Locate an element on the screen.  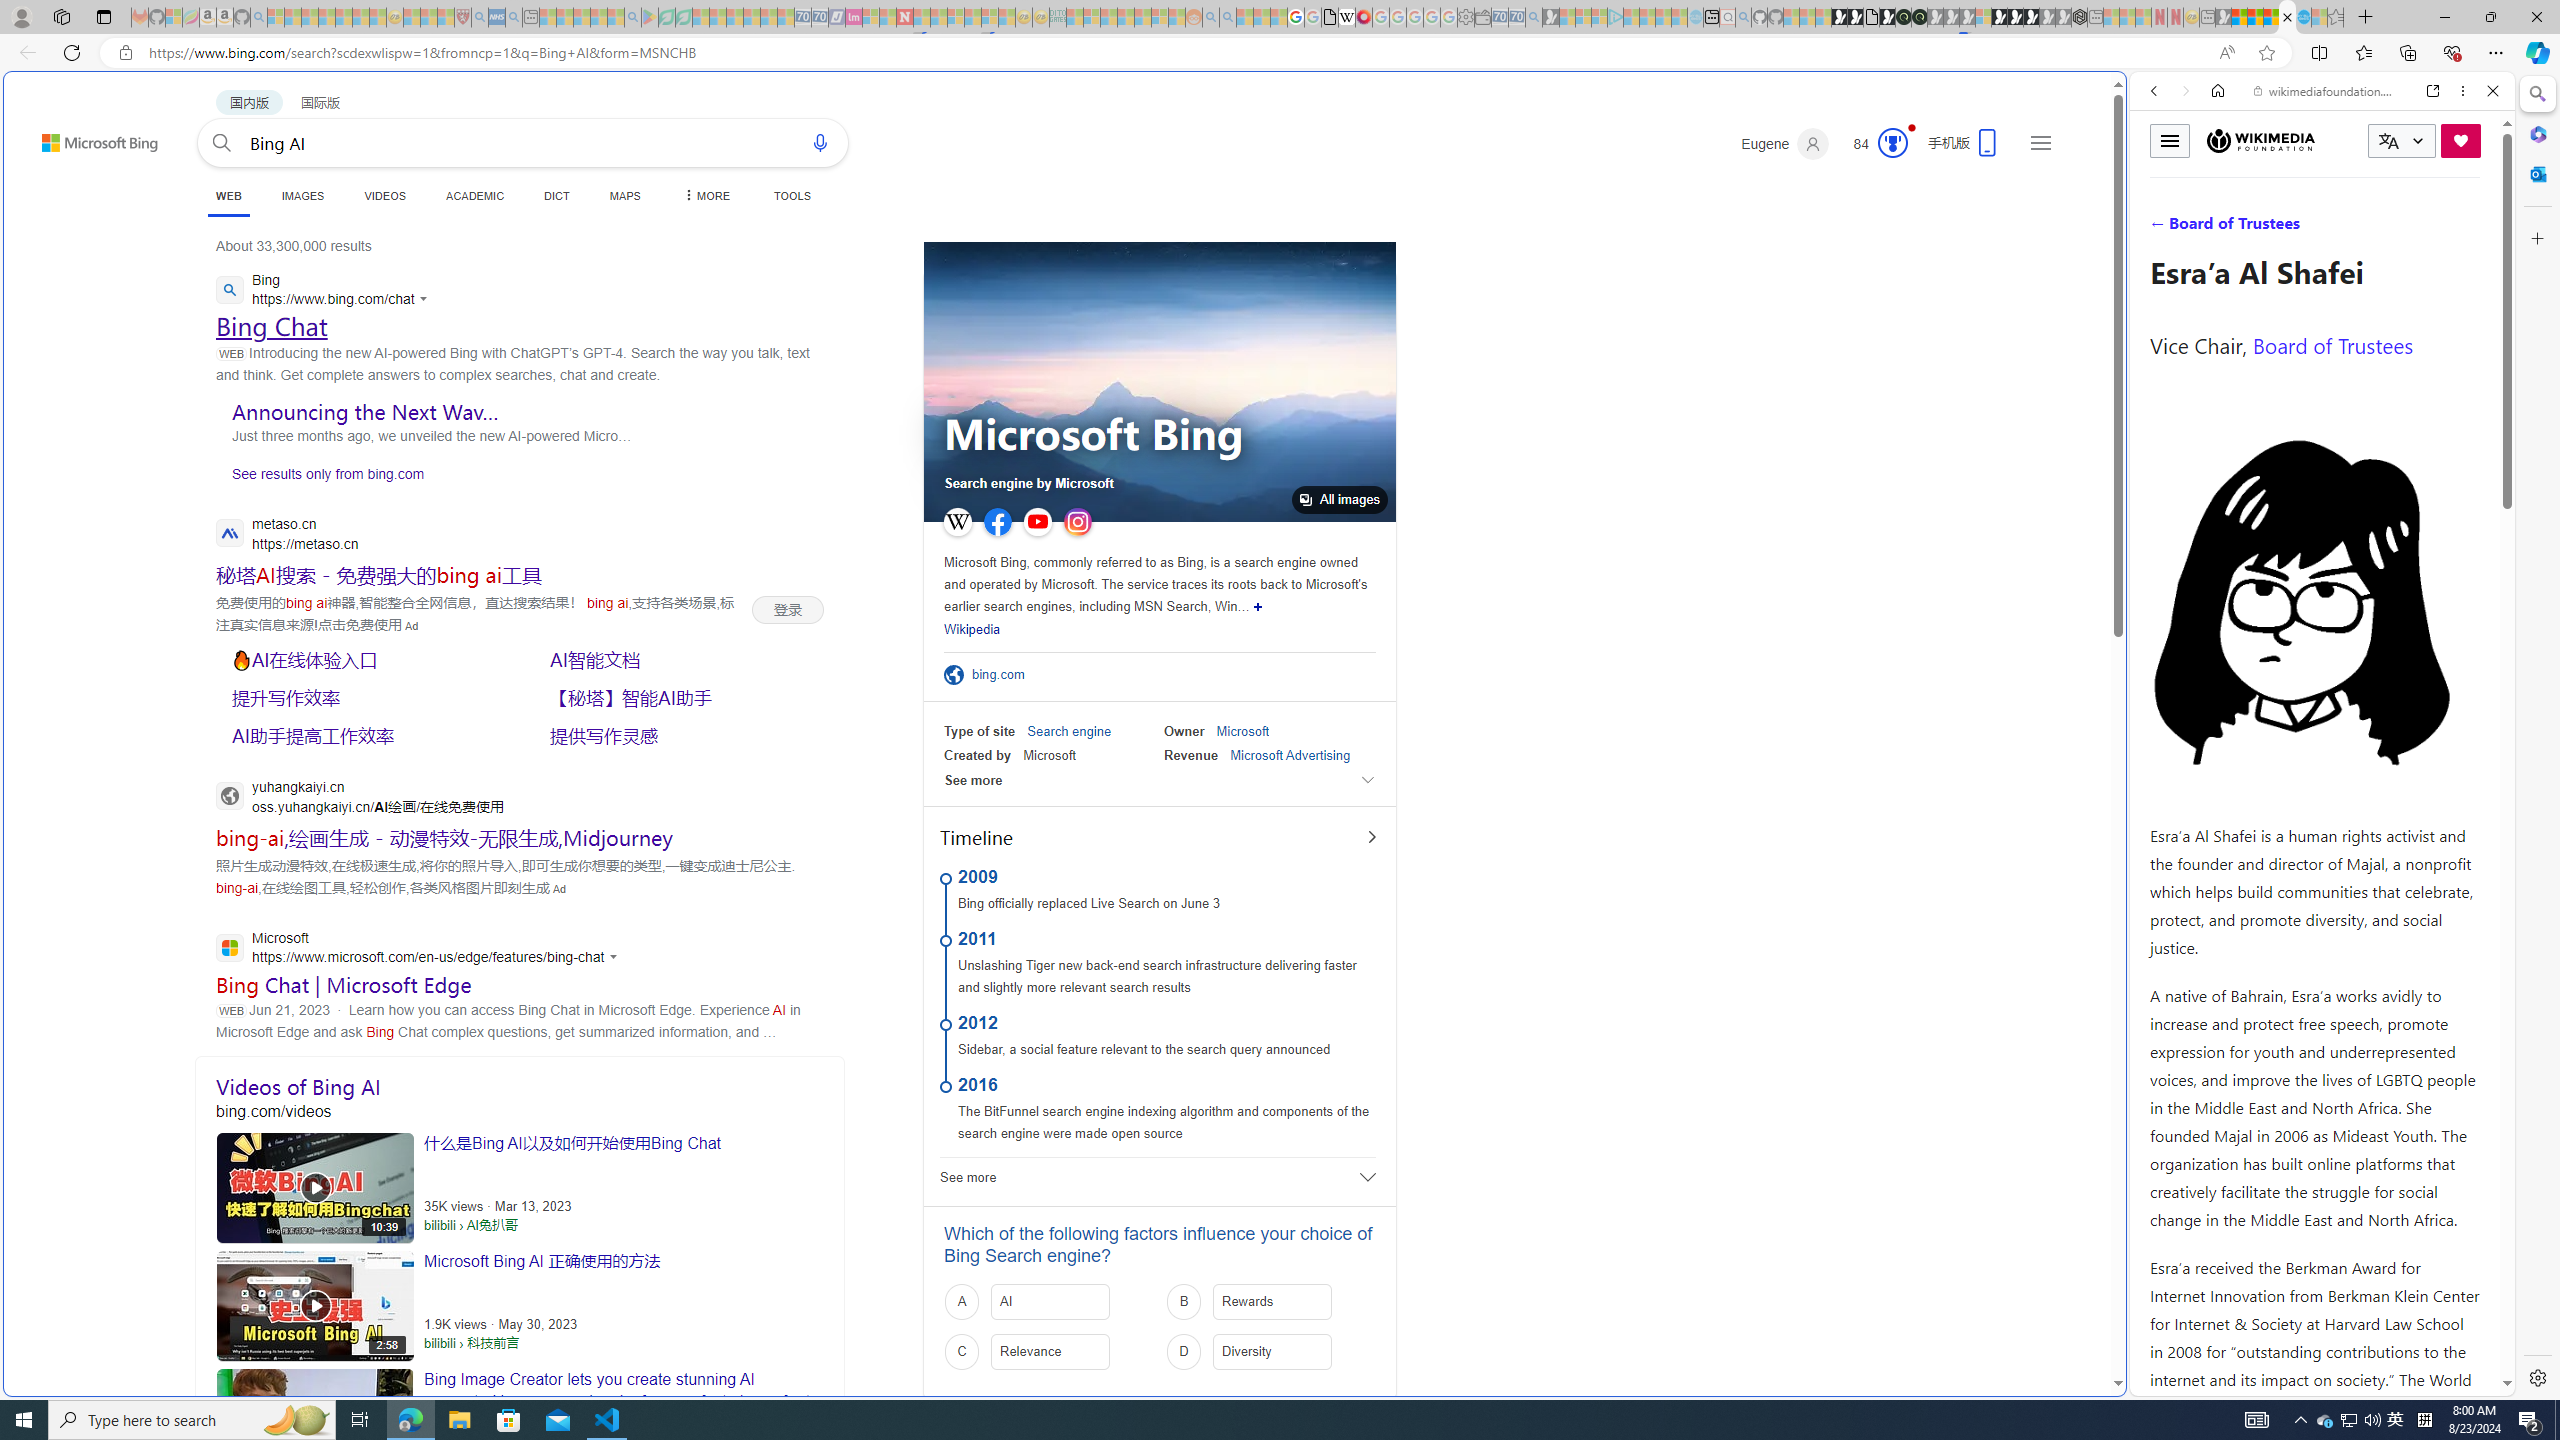
This site scope is located at coordinates (2215, 180).